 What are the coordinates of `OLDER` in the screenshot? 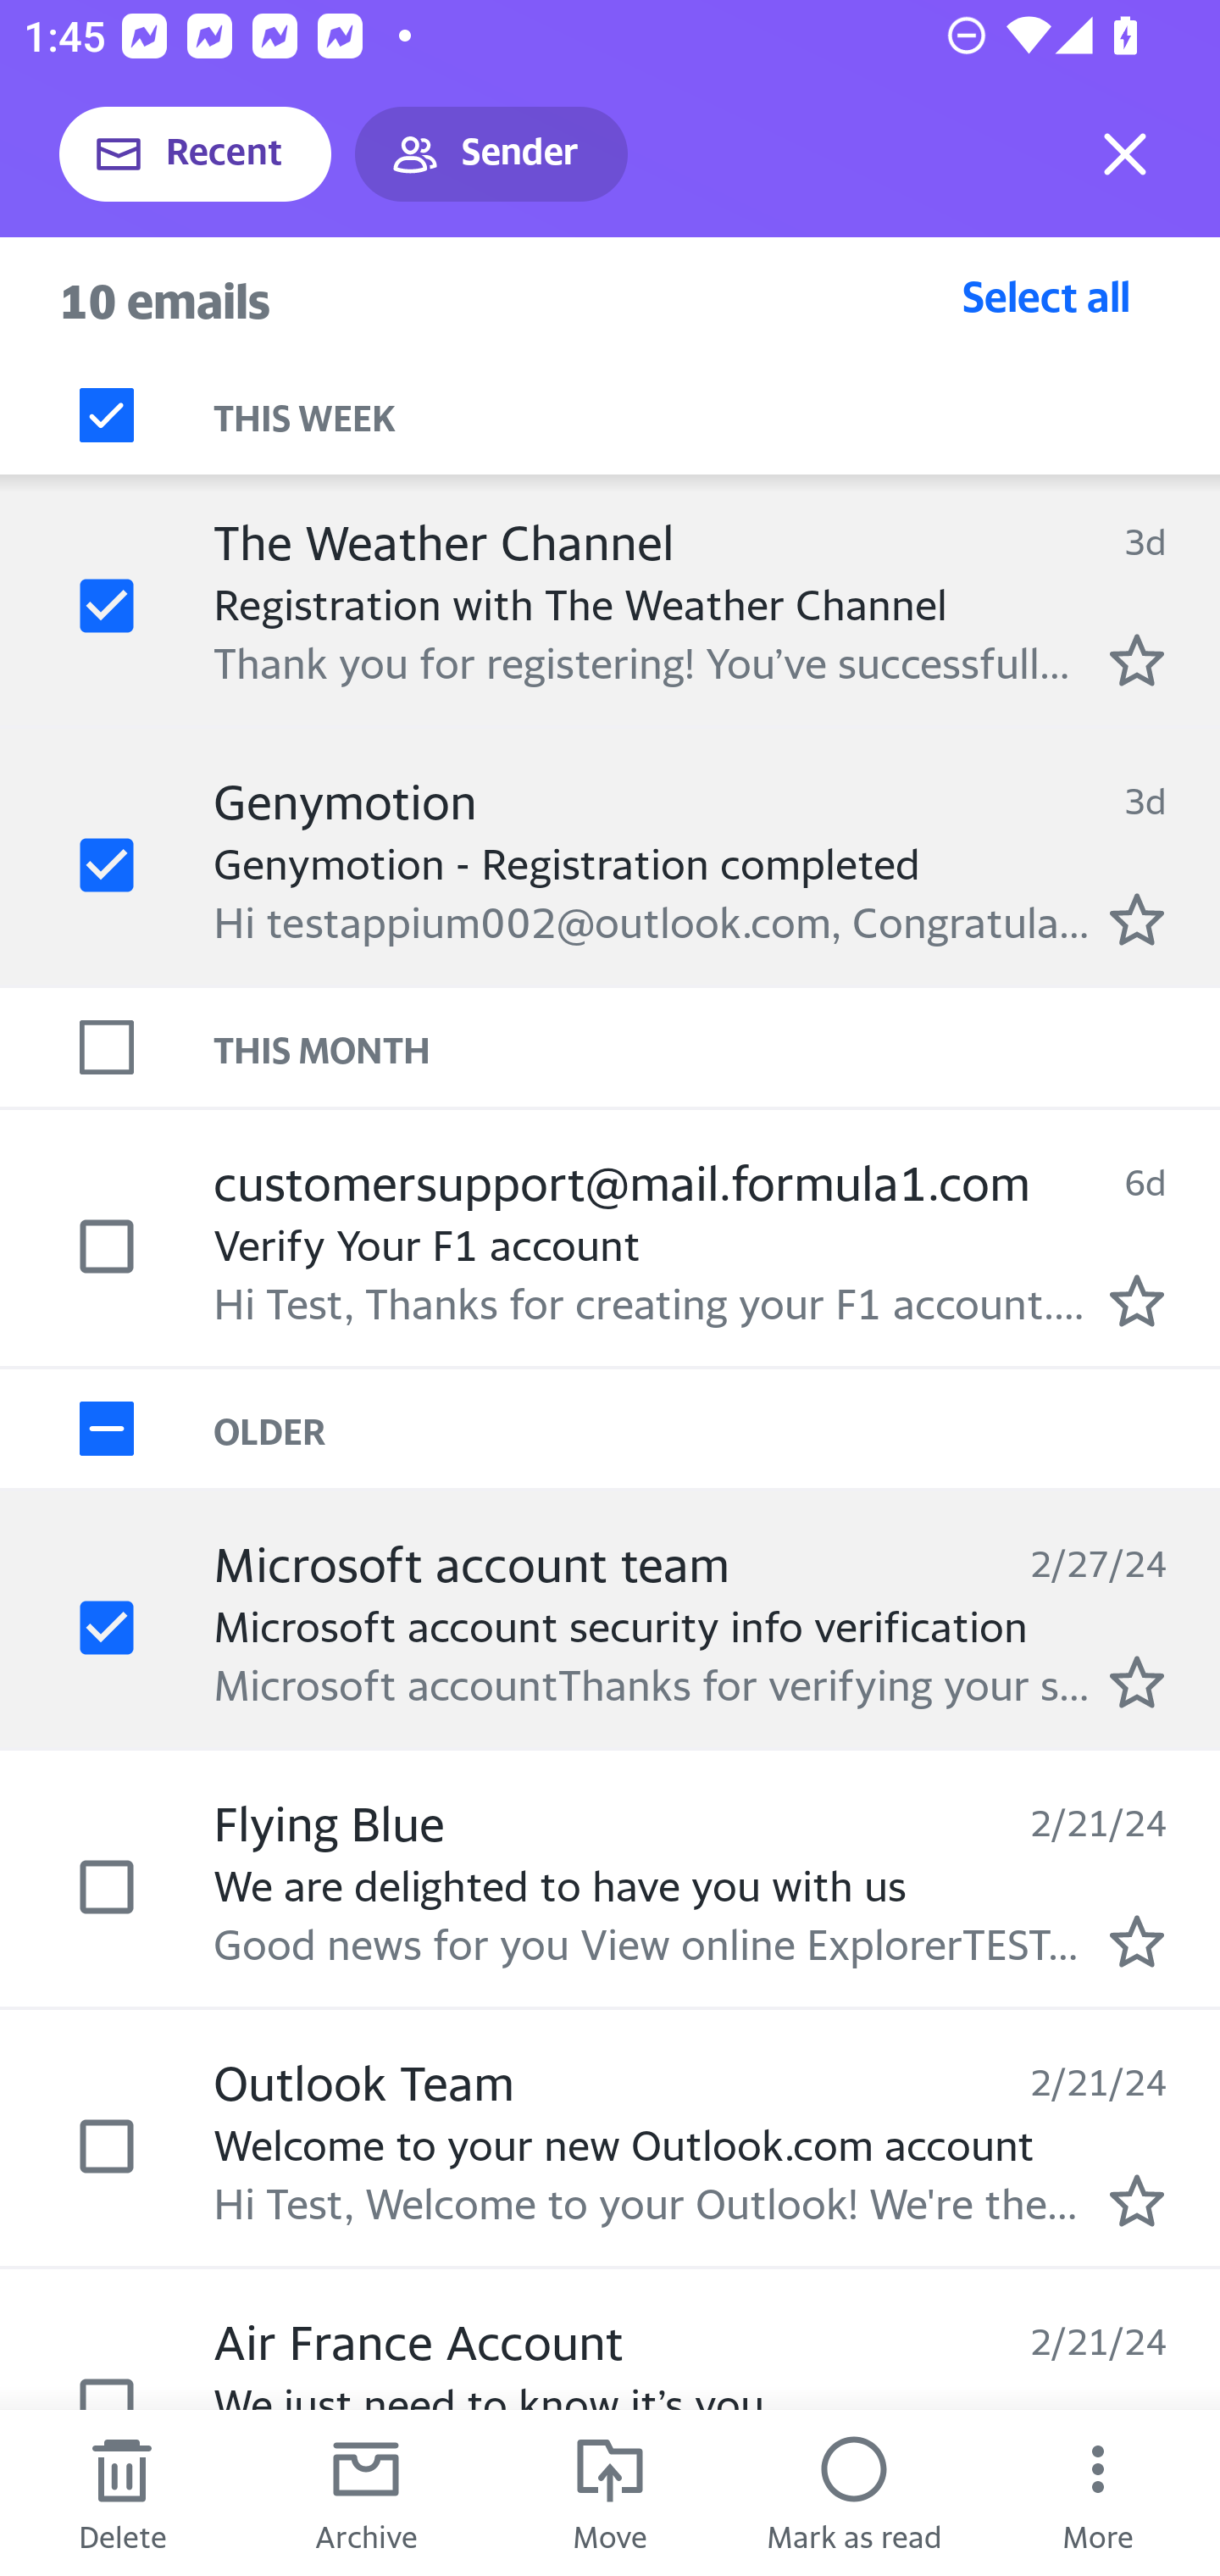 It's located at (717, 1428).